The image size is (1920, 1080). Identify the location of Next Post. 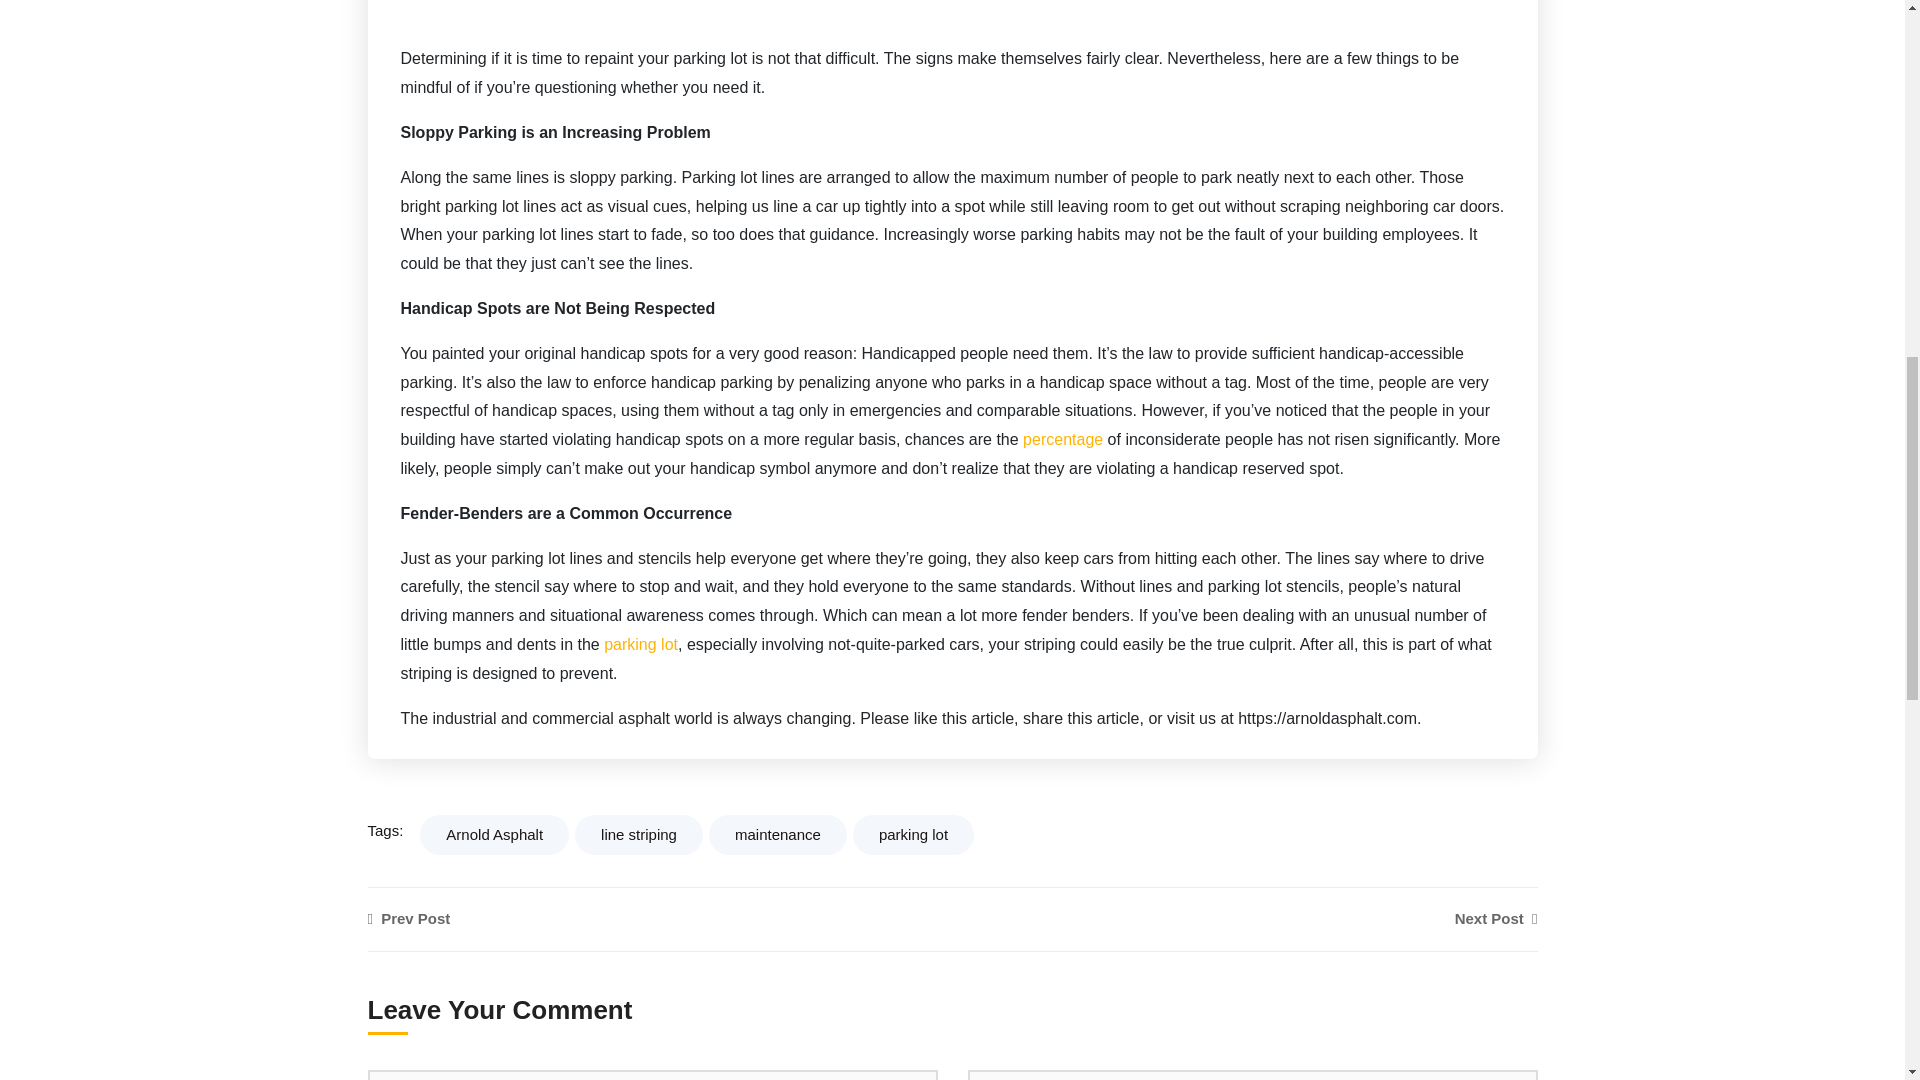
(1496, 919).